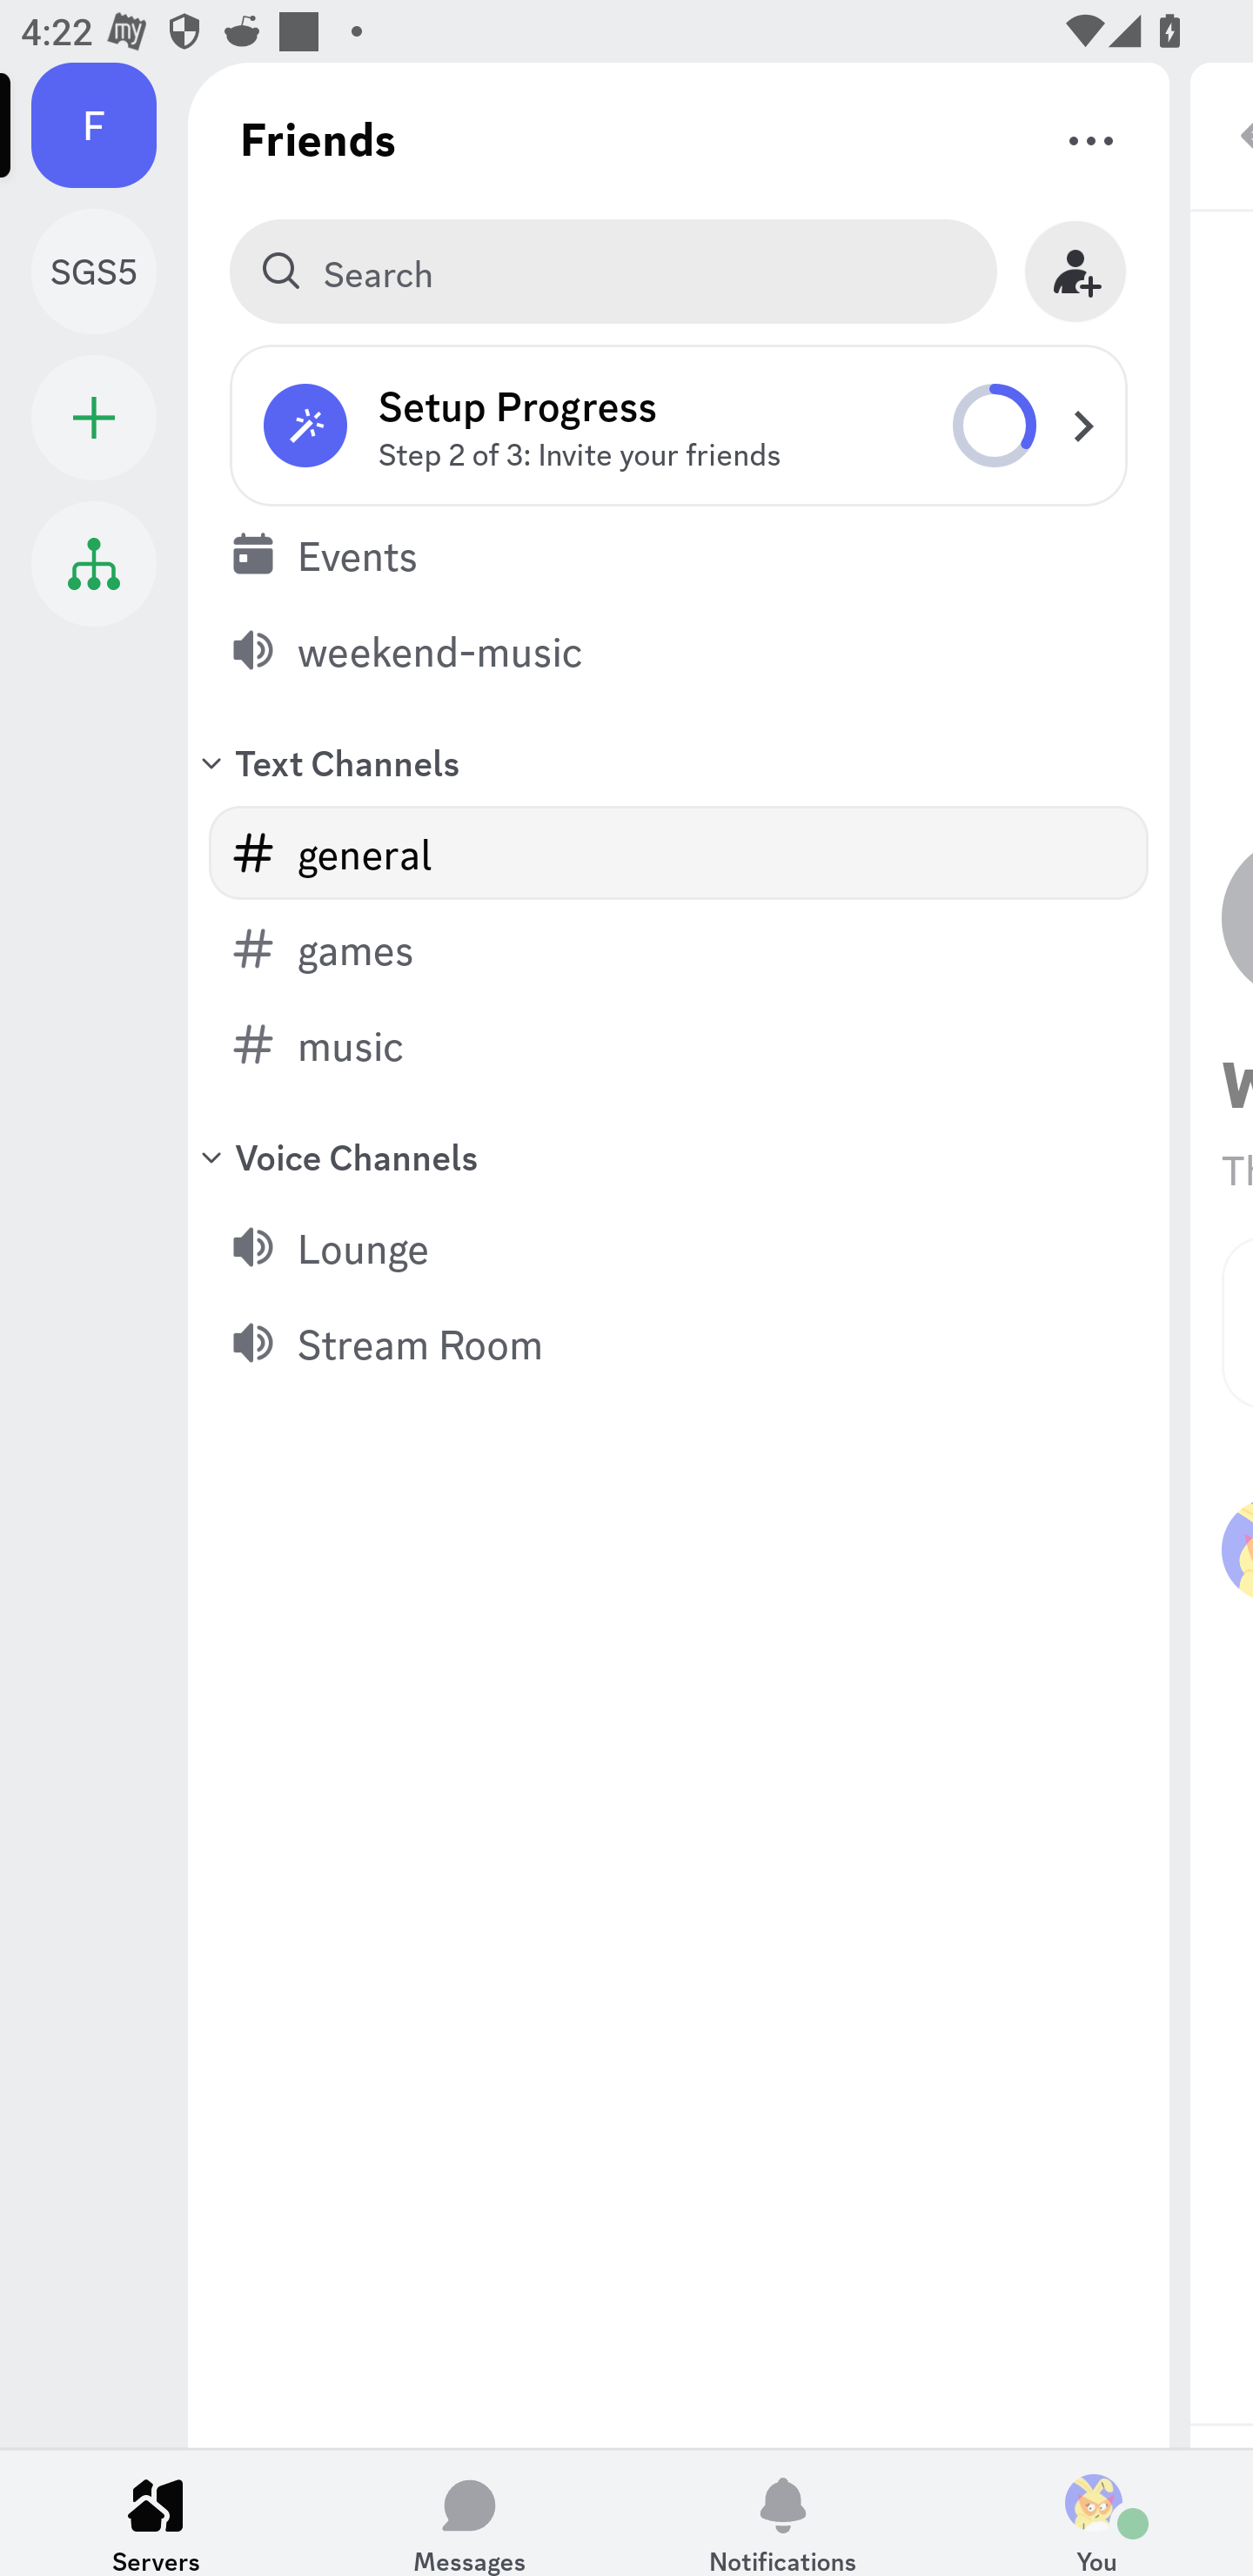  What do you see at coordinates (783, 2512) in the screenshot?
I see `Notifications` at bounding box center [783, 2512].